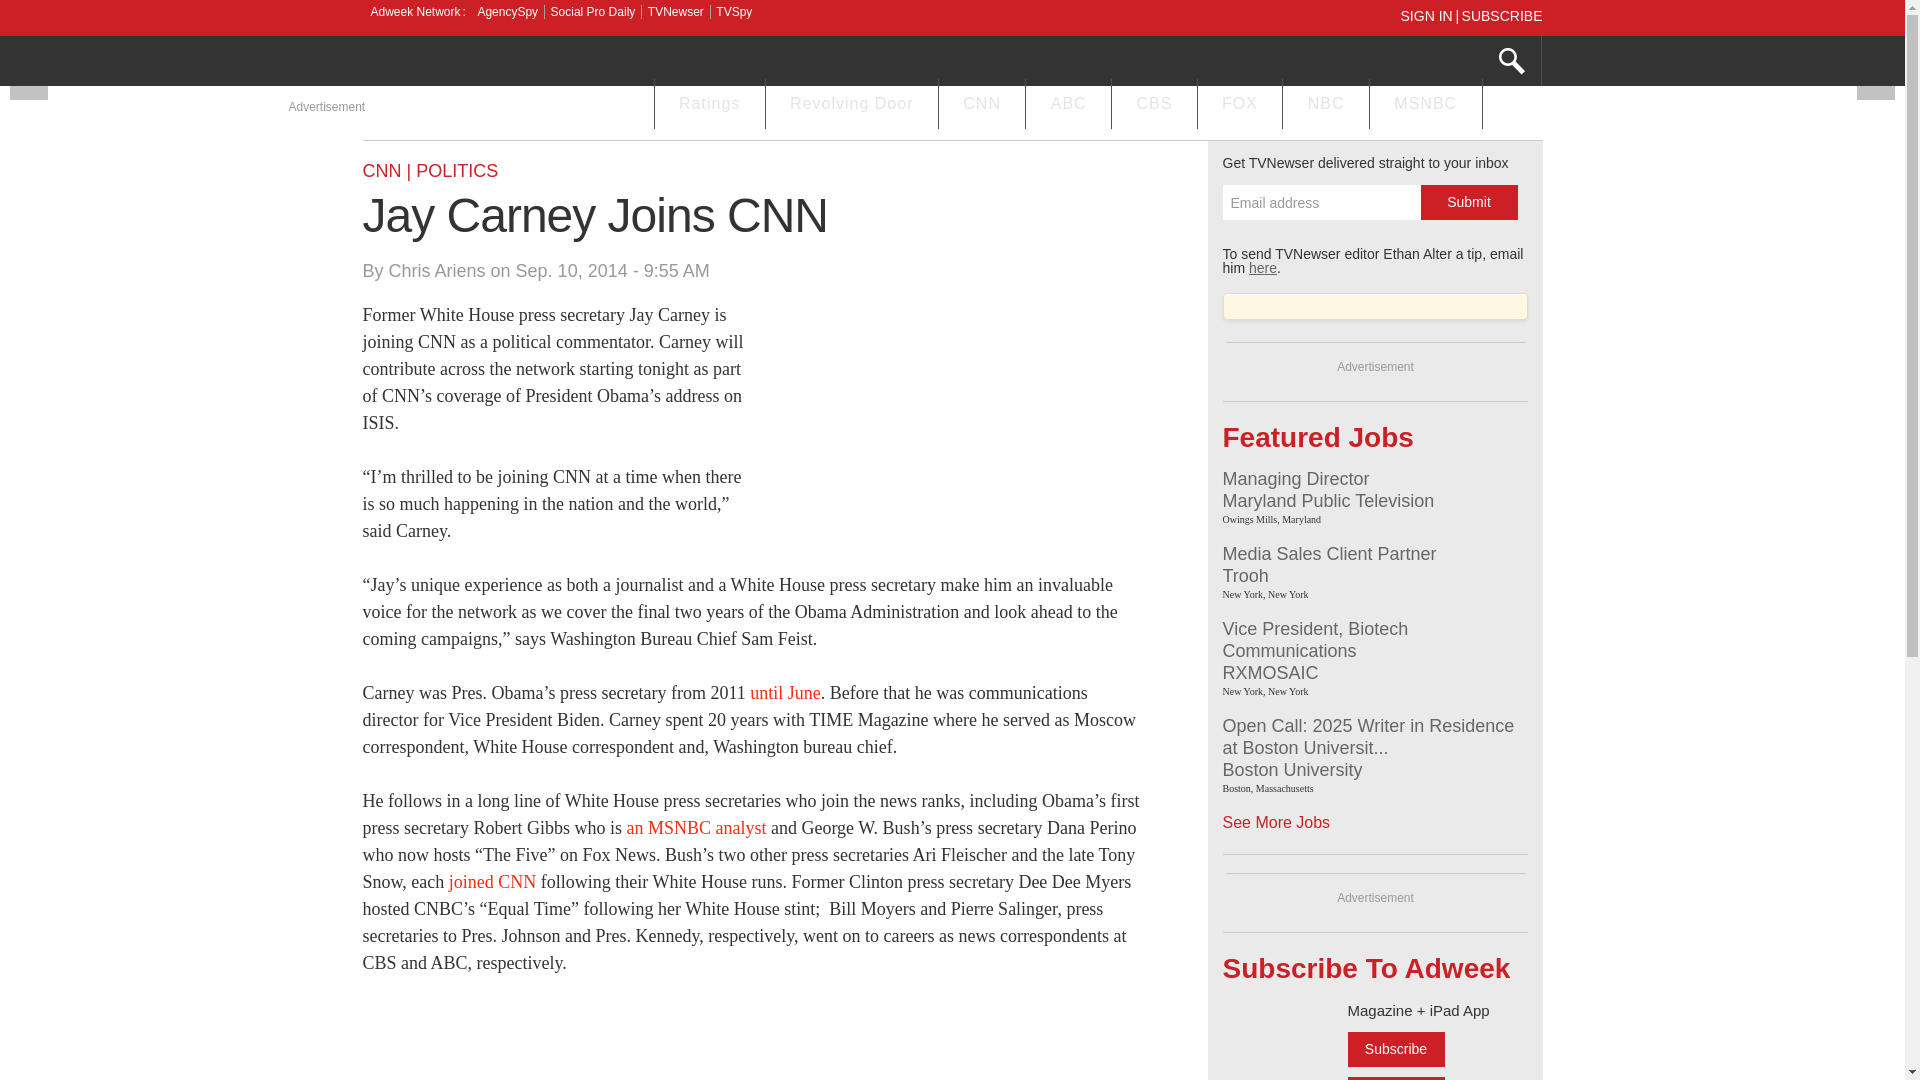 The height and width of the screenshot is (1080, 1920). I want to click on ABC, so click(1068, 106).